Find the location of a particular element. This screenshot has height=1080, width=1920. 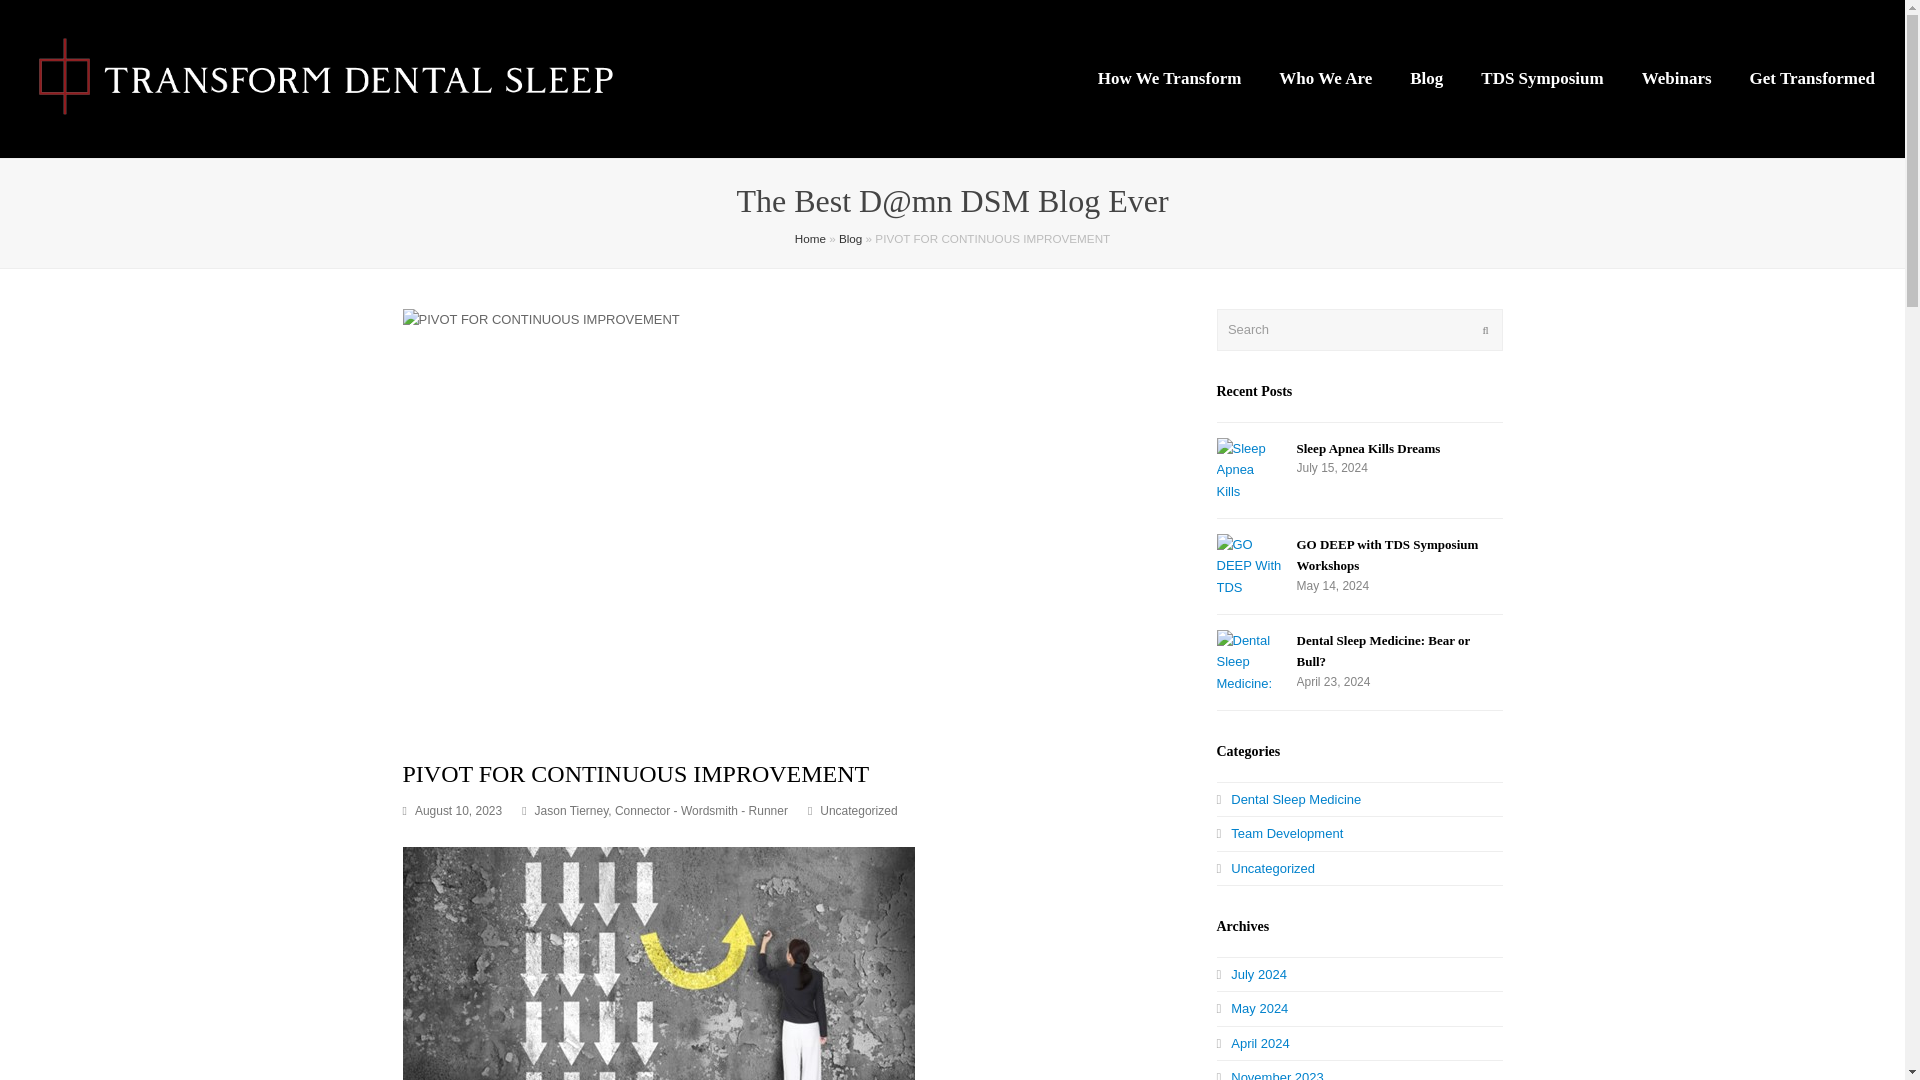

Sleep Apnea Kills Dreams is located at coordinates (1248, 470).